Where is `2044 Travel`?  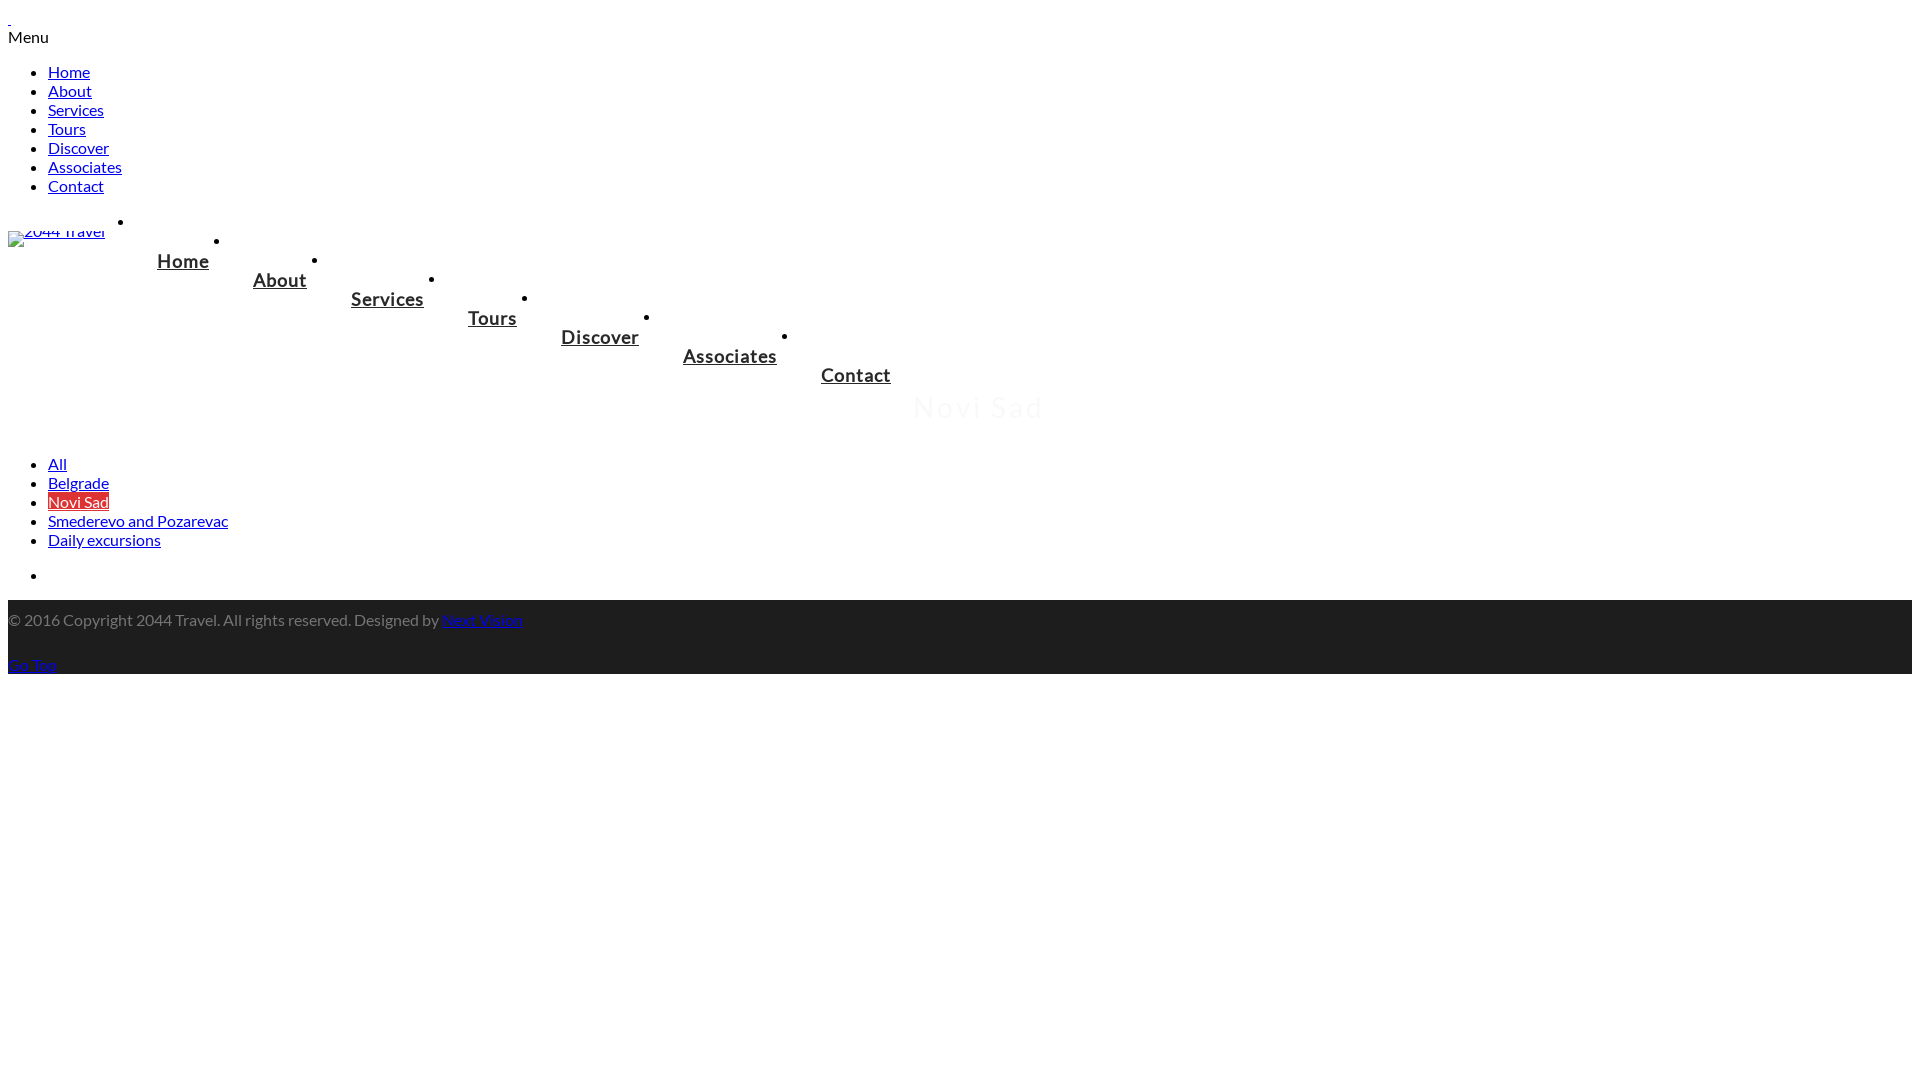 2044 Travel is located at coordinates (56, 230).